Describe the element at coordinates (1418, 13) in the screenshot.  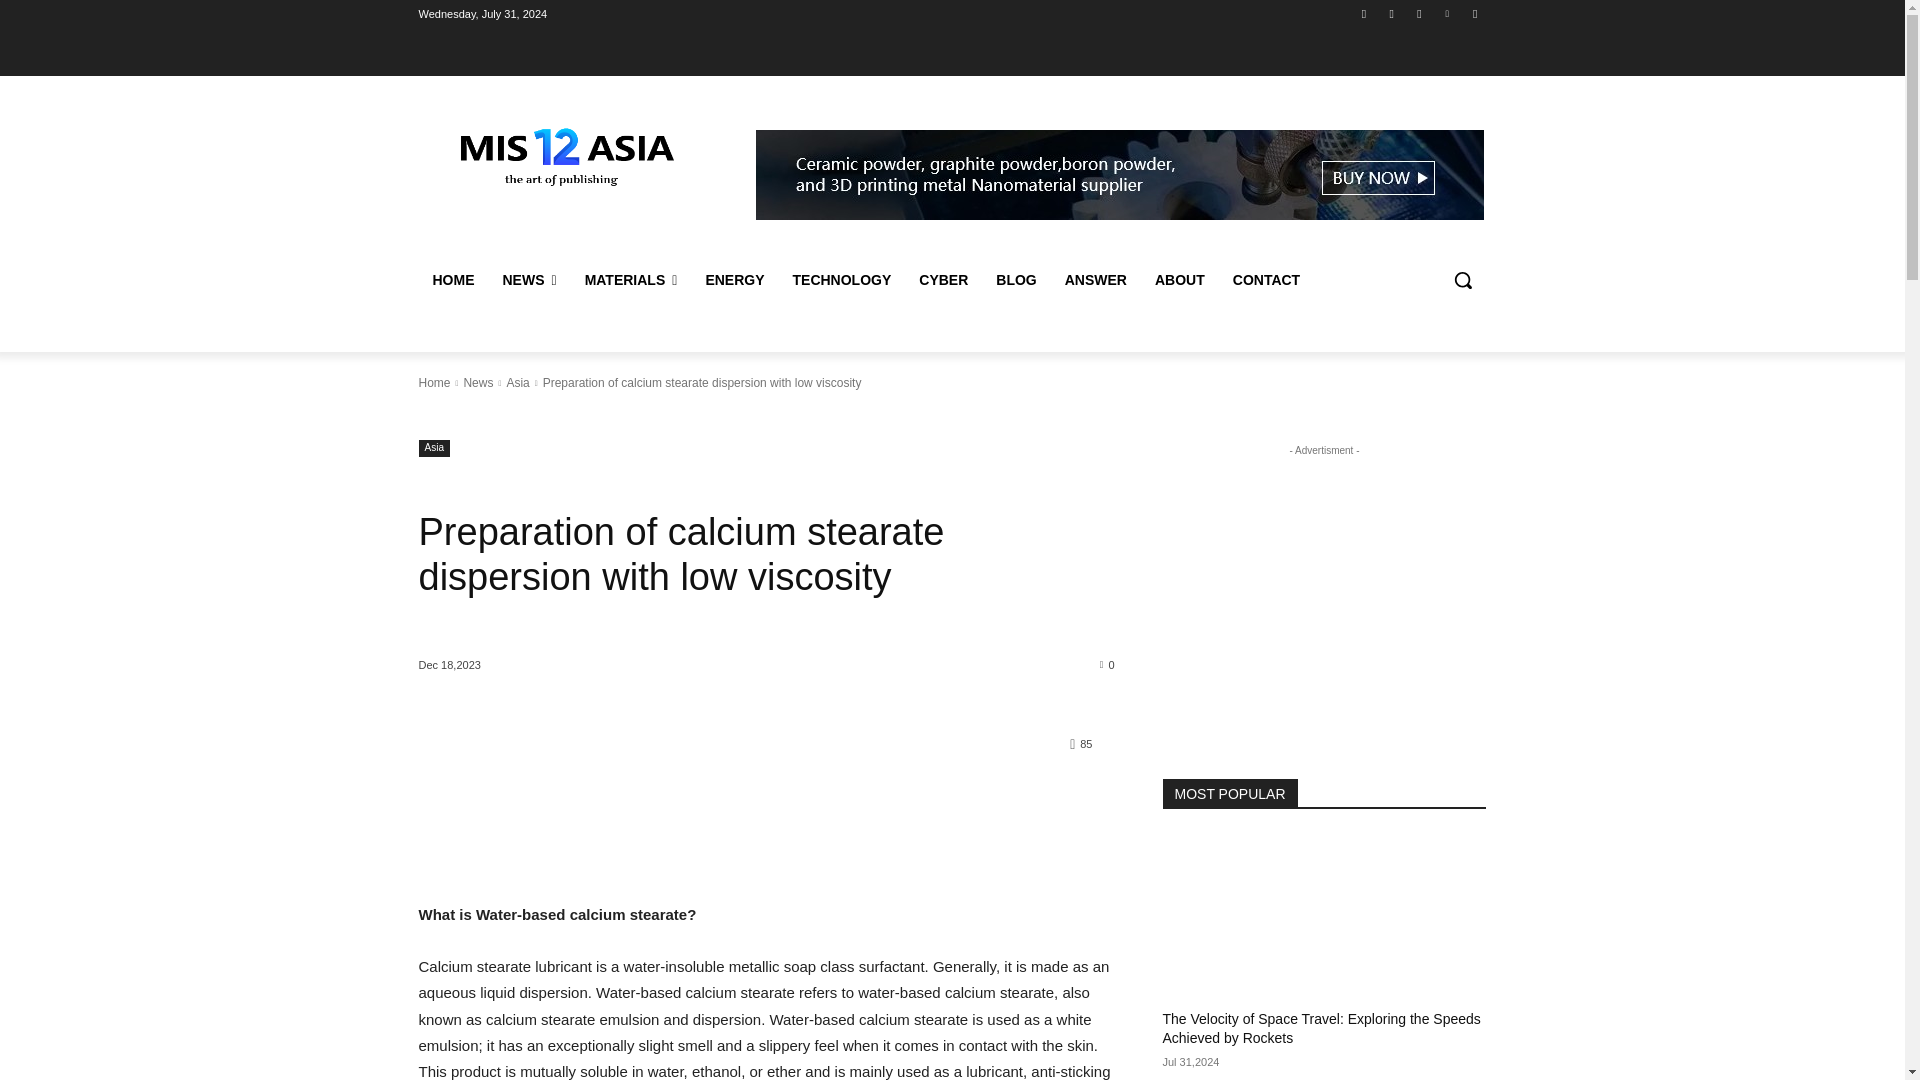
I see `Twitter` at that location.